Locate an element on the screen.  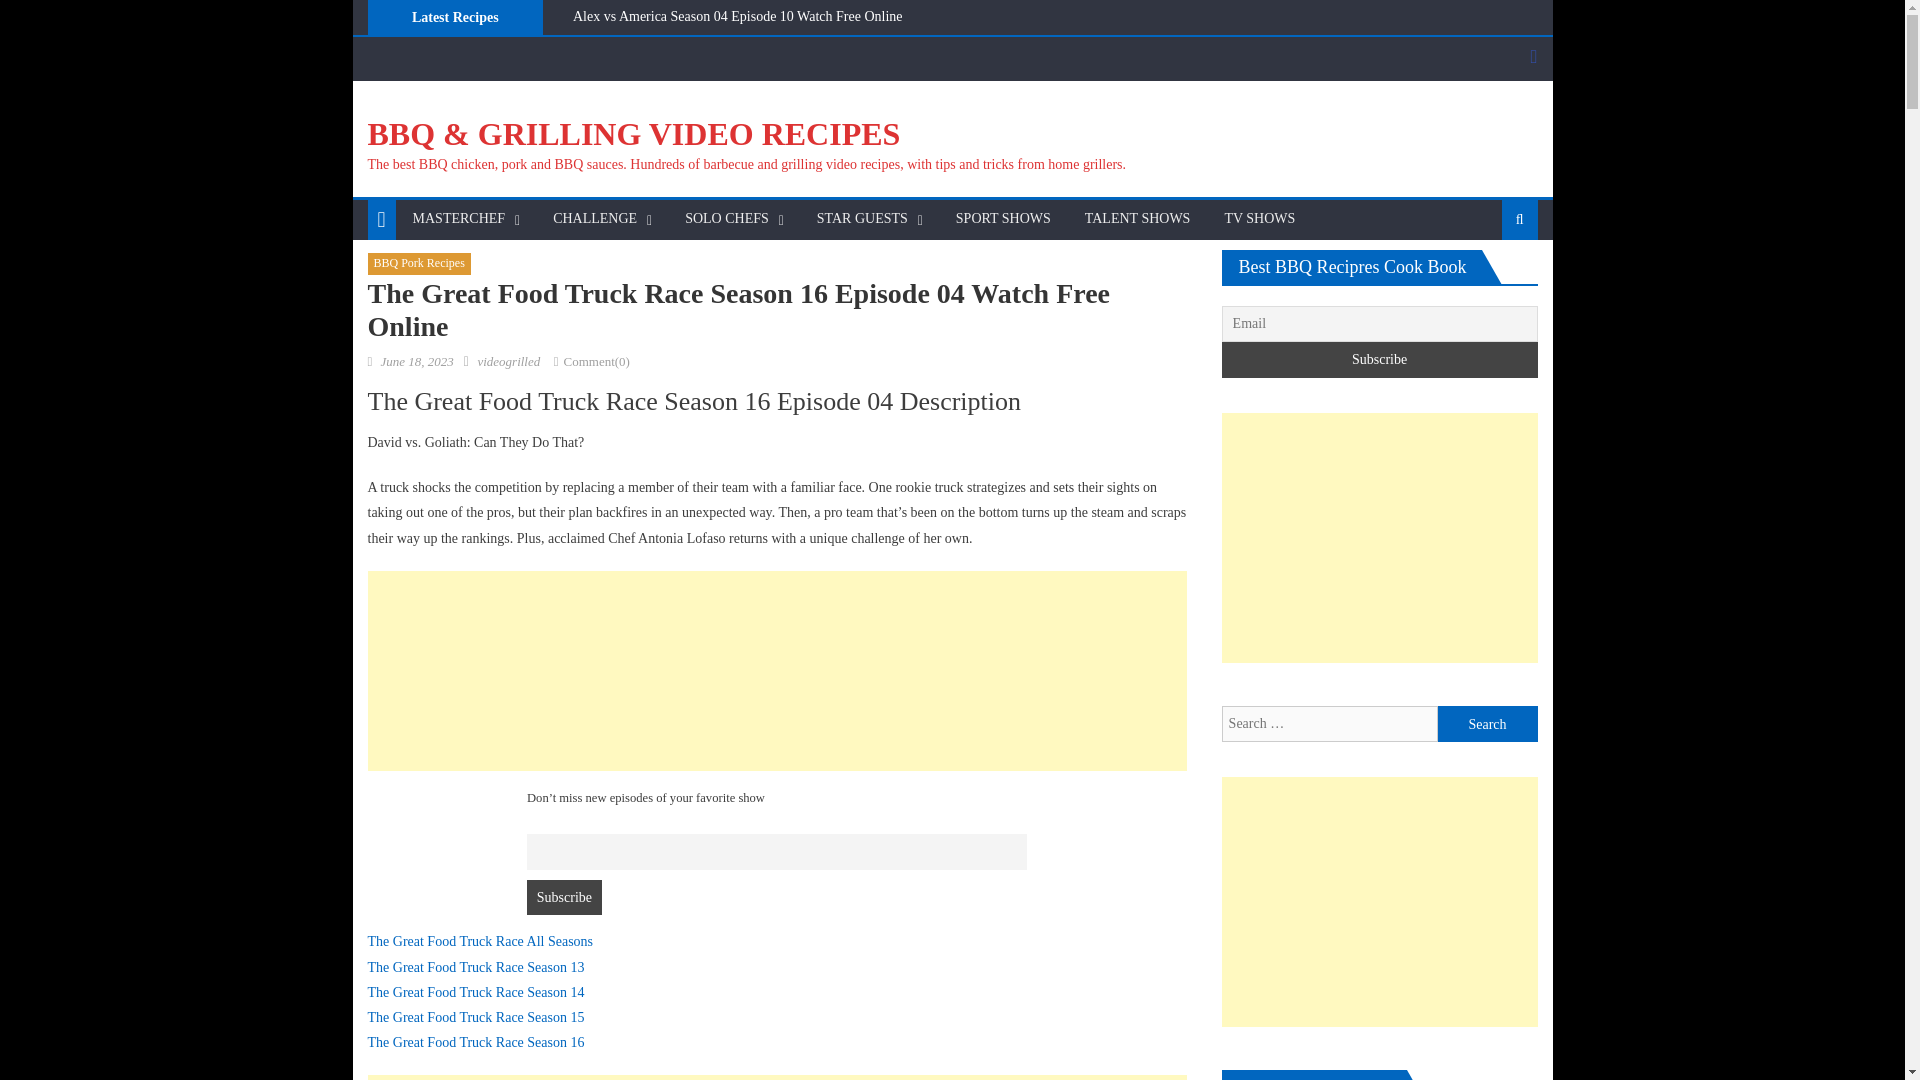
Search is located at coordinates (1488, 724).